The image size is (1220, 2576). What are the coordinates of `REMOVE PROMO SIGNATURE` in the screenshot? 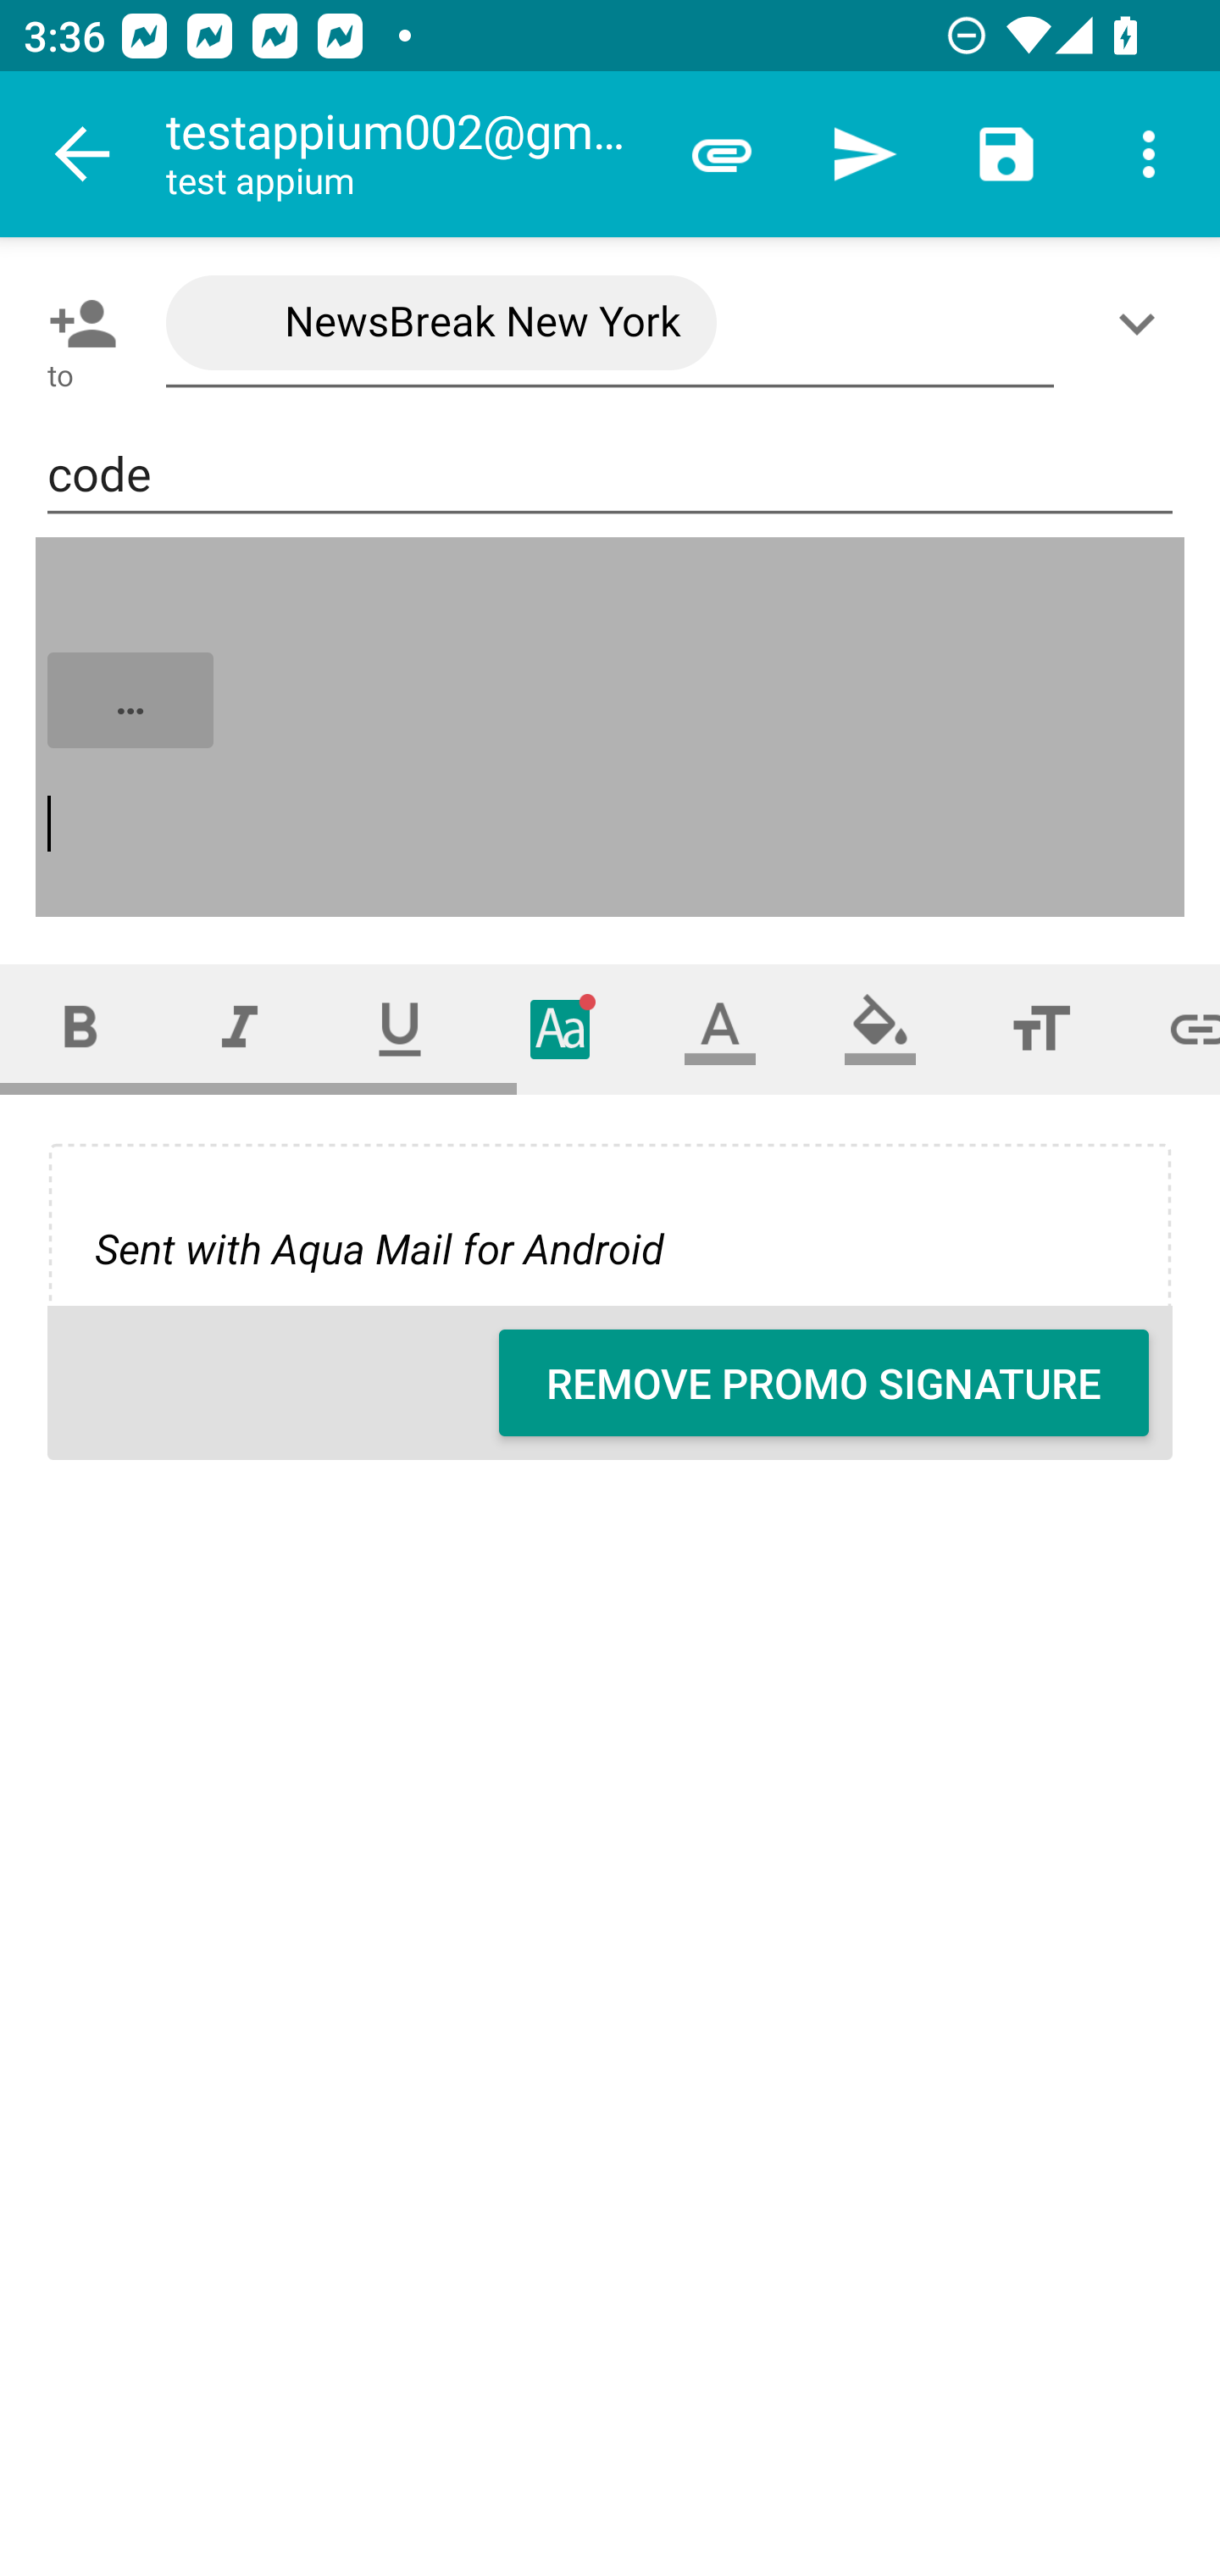 It's located at (823, 1383).